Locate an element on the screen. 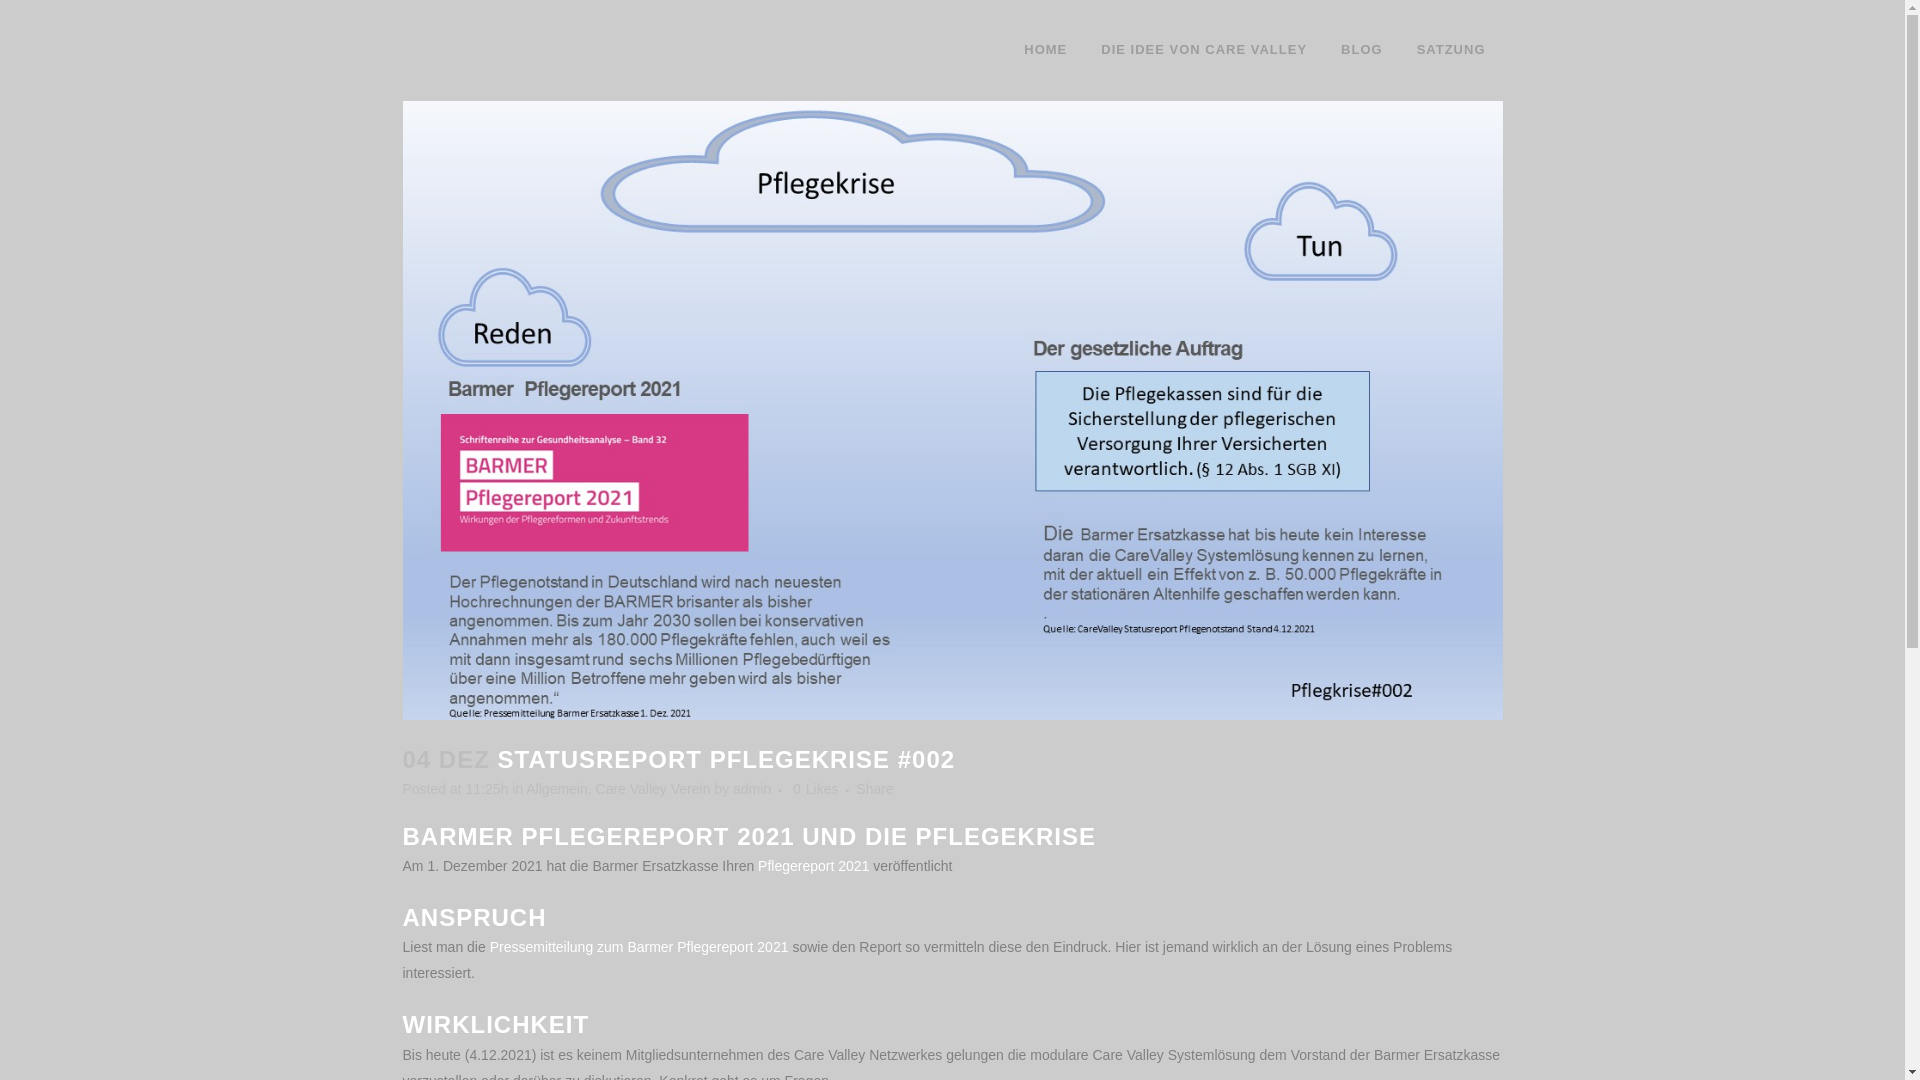 This screenshot has width=1920, height=1080. BLOG is located at coordinates (1362, 50).